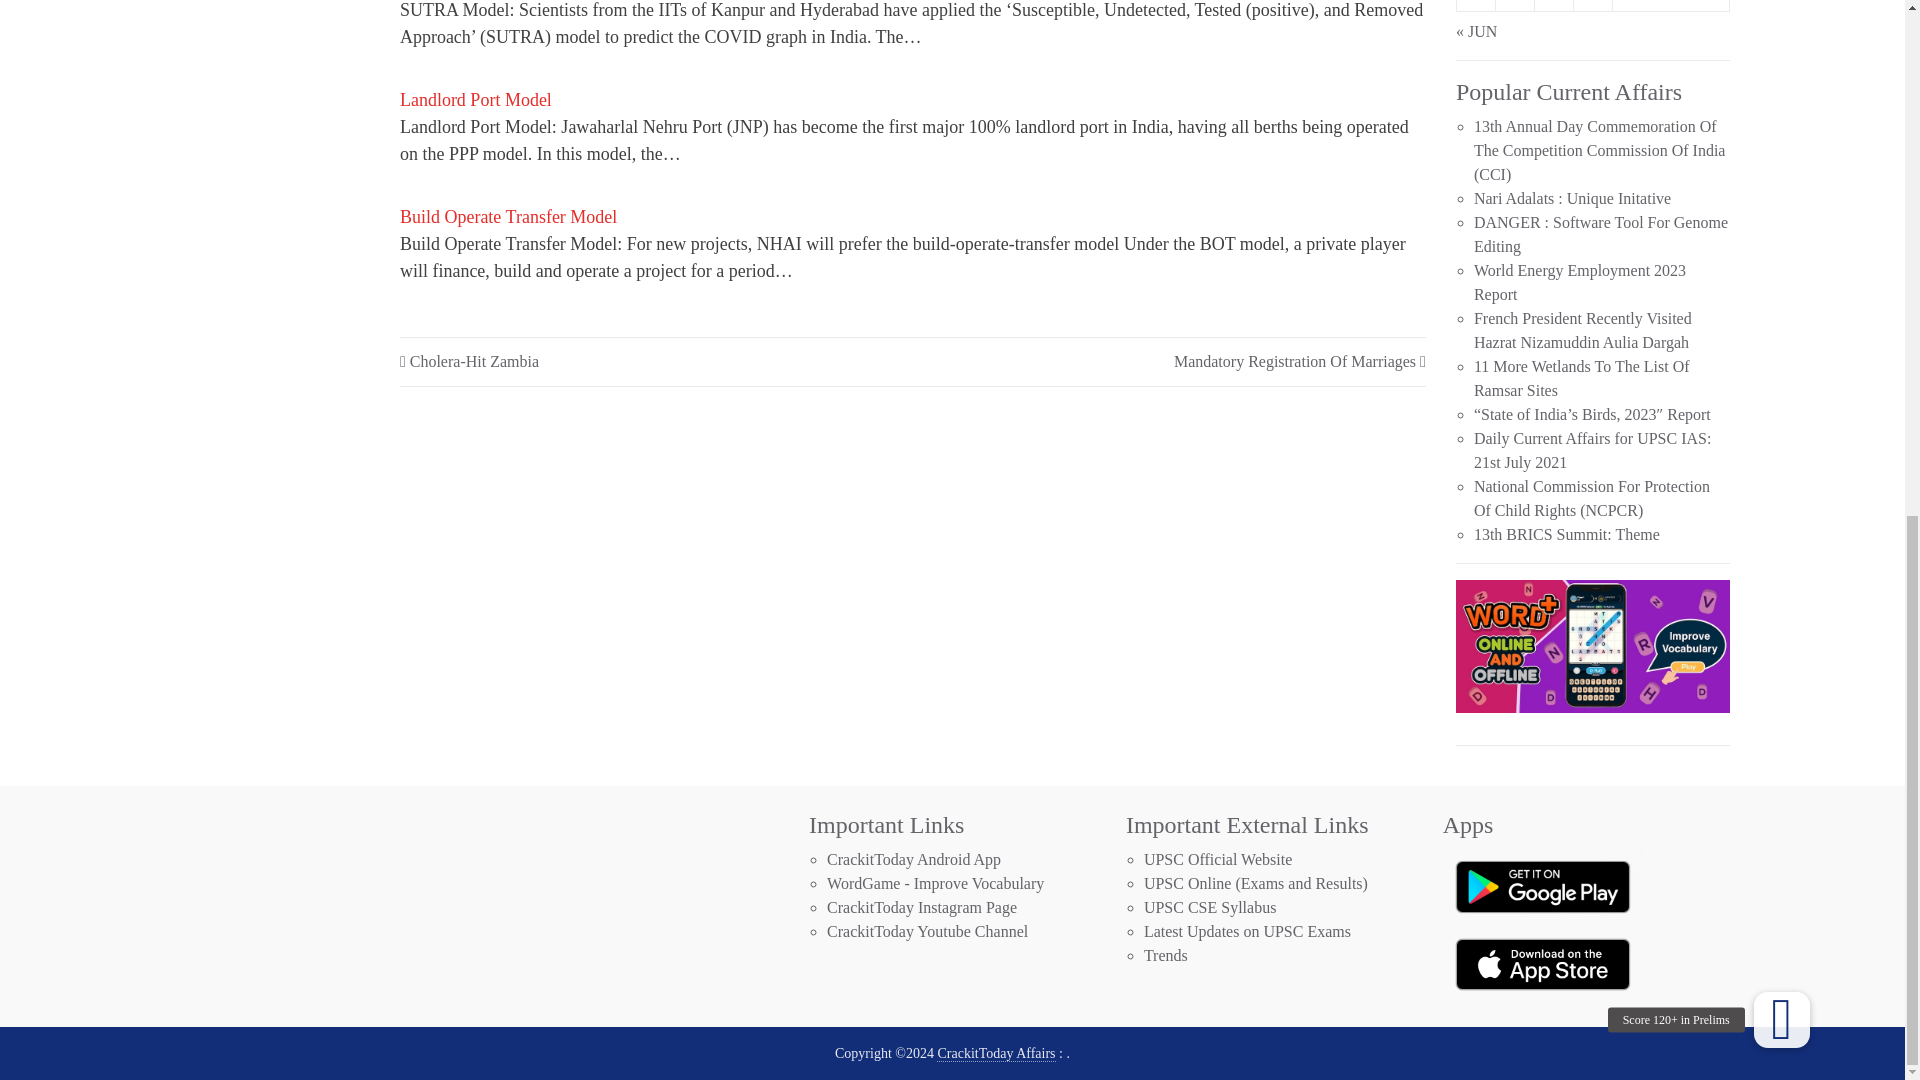  Describe the element at coordinates (474, 362) in the screenshot. I see `Cholera-Hit Zambia` at that location.